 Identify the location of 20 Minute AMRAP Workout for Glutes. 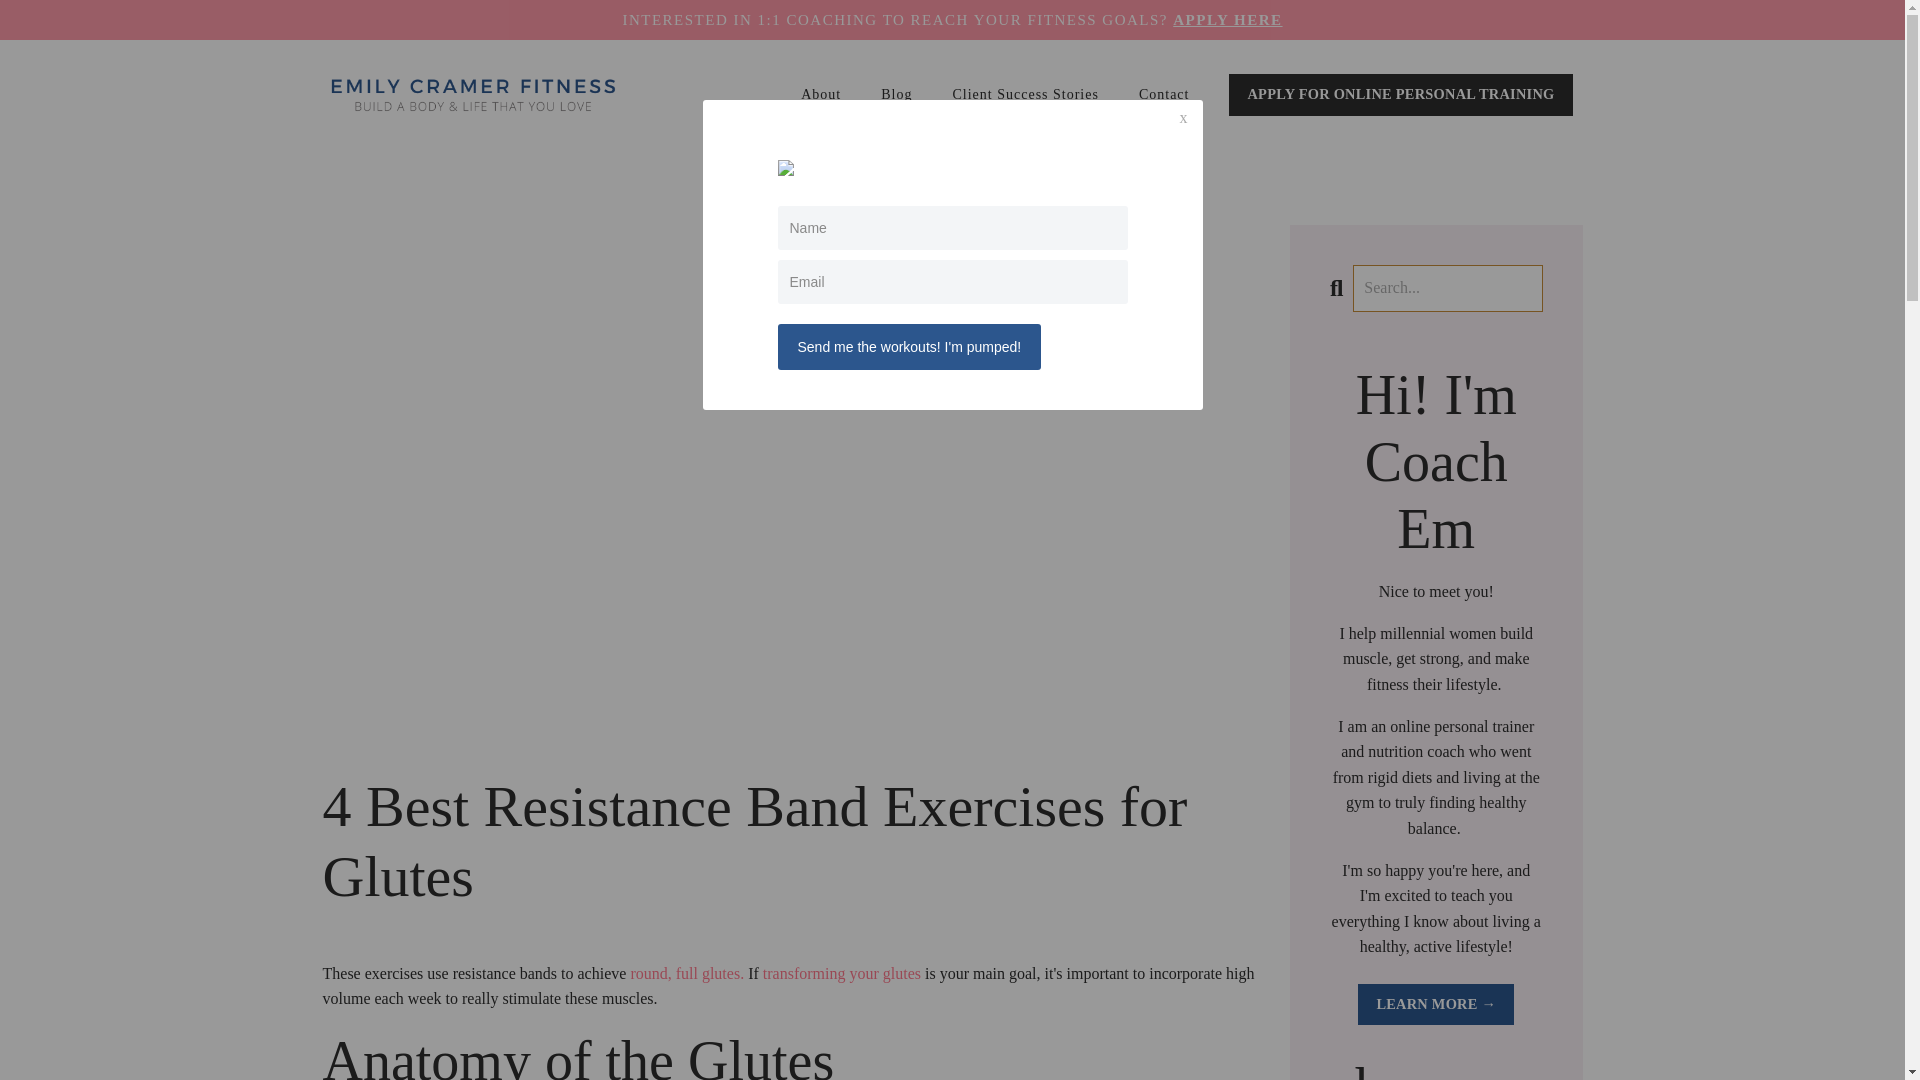
(686, 973).